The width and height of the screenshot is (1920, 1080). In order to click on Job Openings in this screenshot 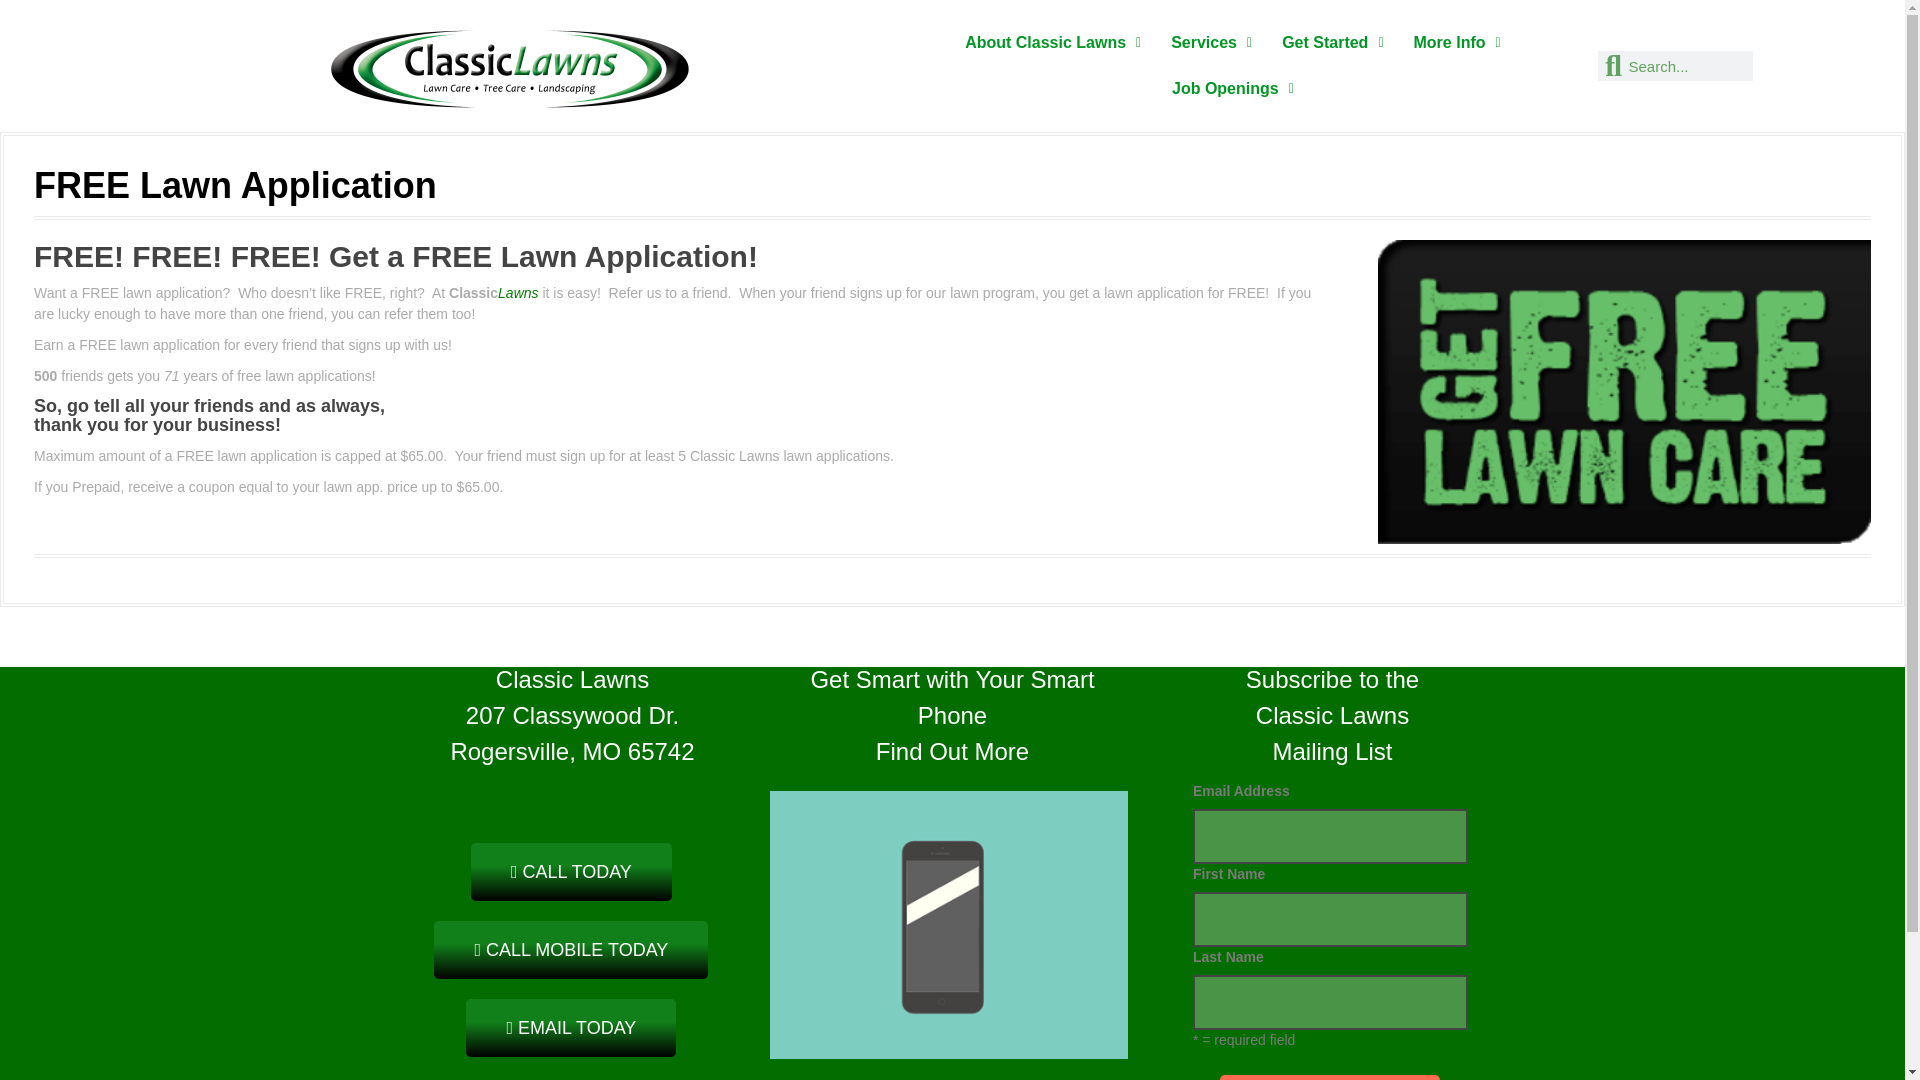, I will do `click(1233, 88)`.